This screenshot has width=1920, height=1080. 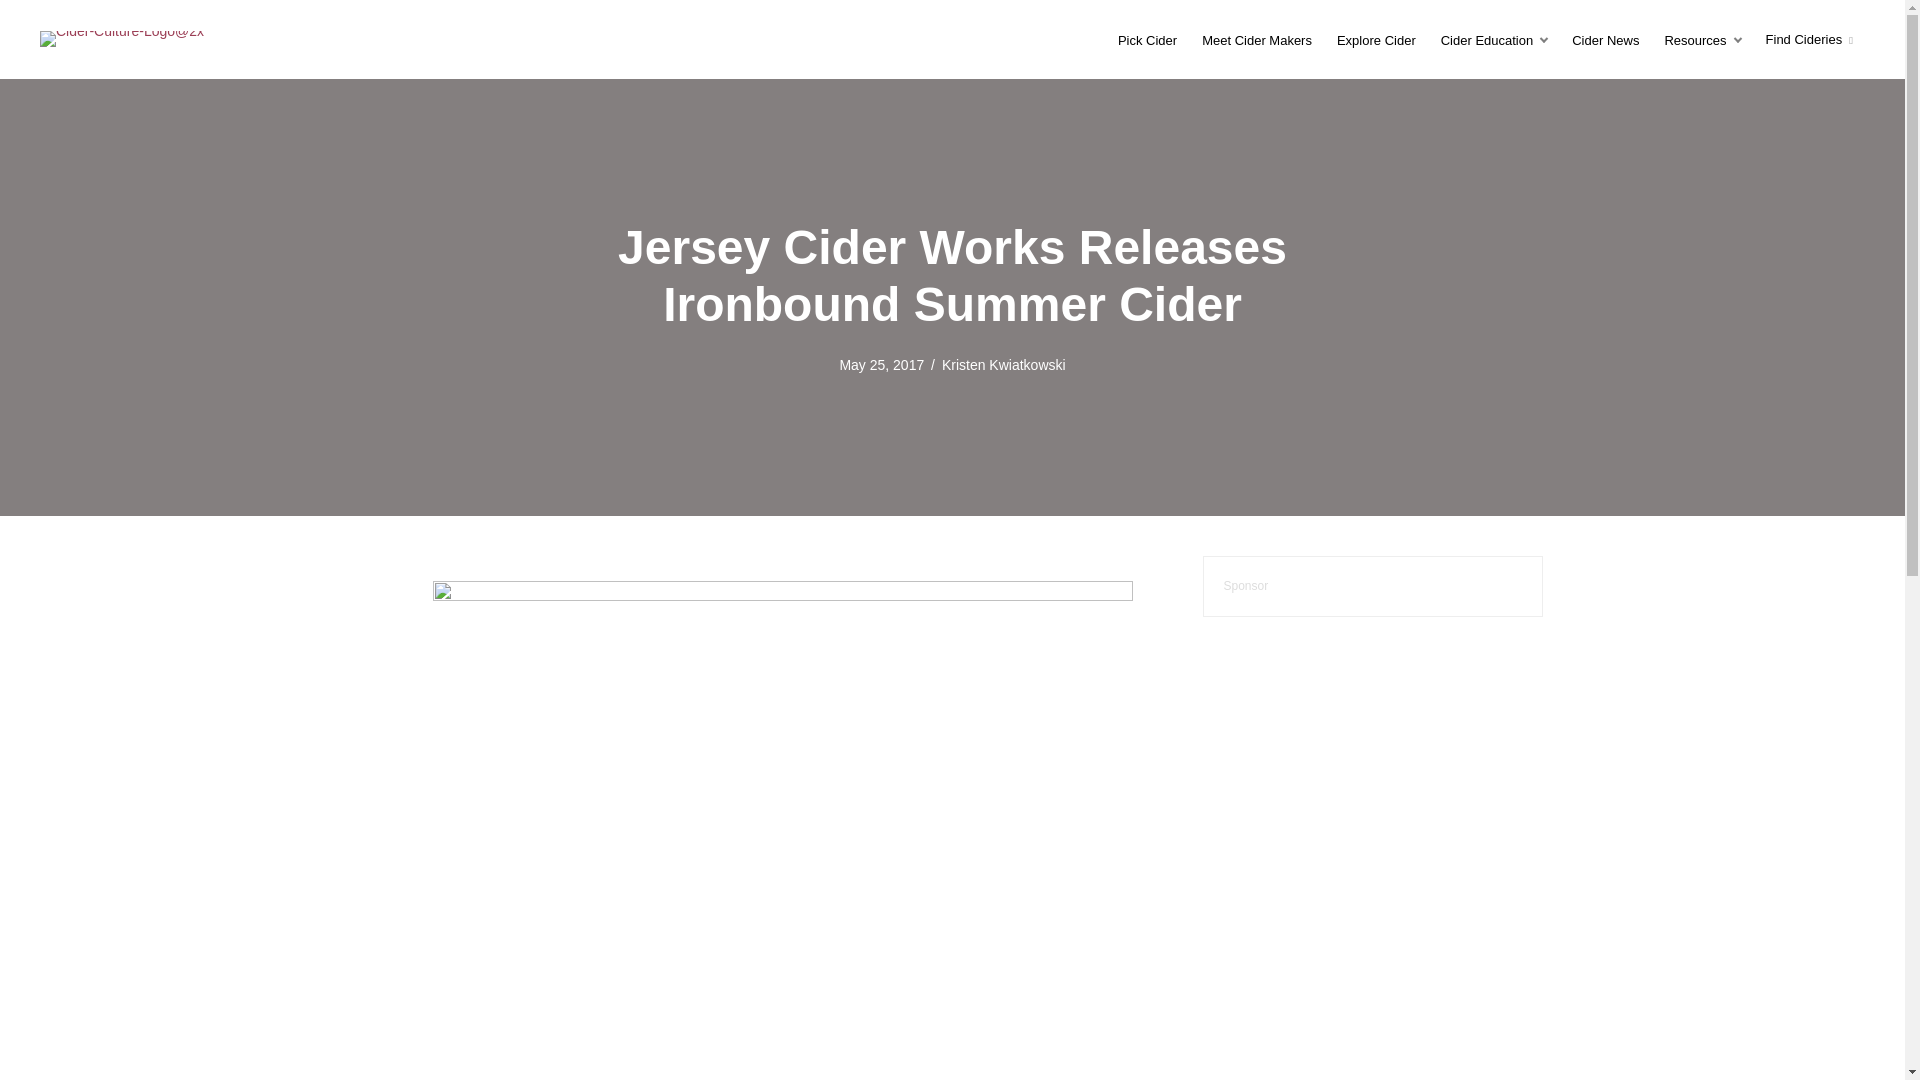 I want to click on Explore Cider, so click(x=1376, y=40).